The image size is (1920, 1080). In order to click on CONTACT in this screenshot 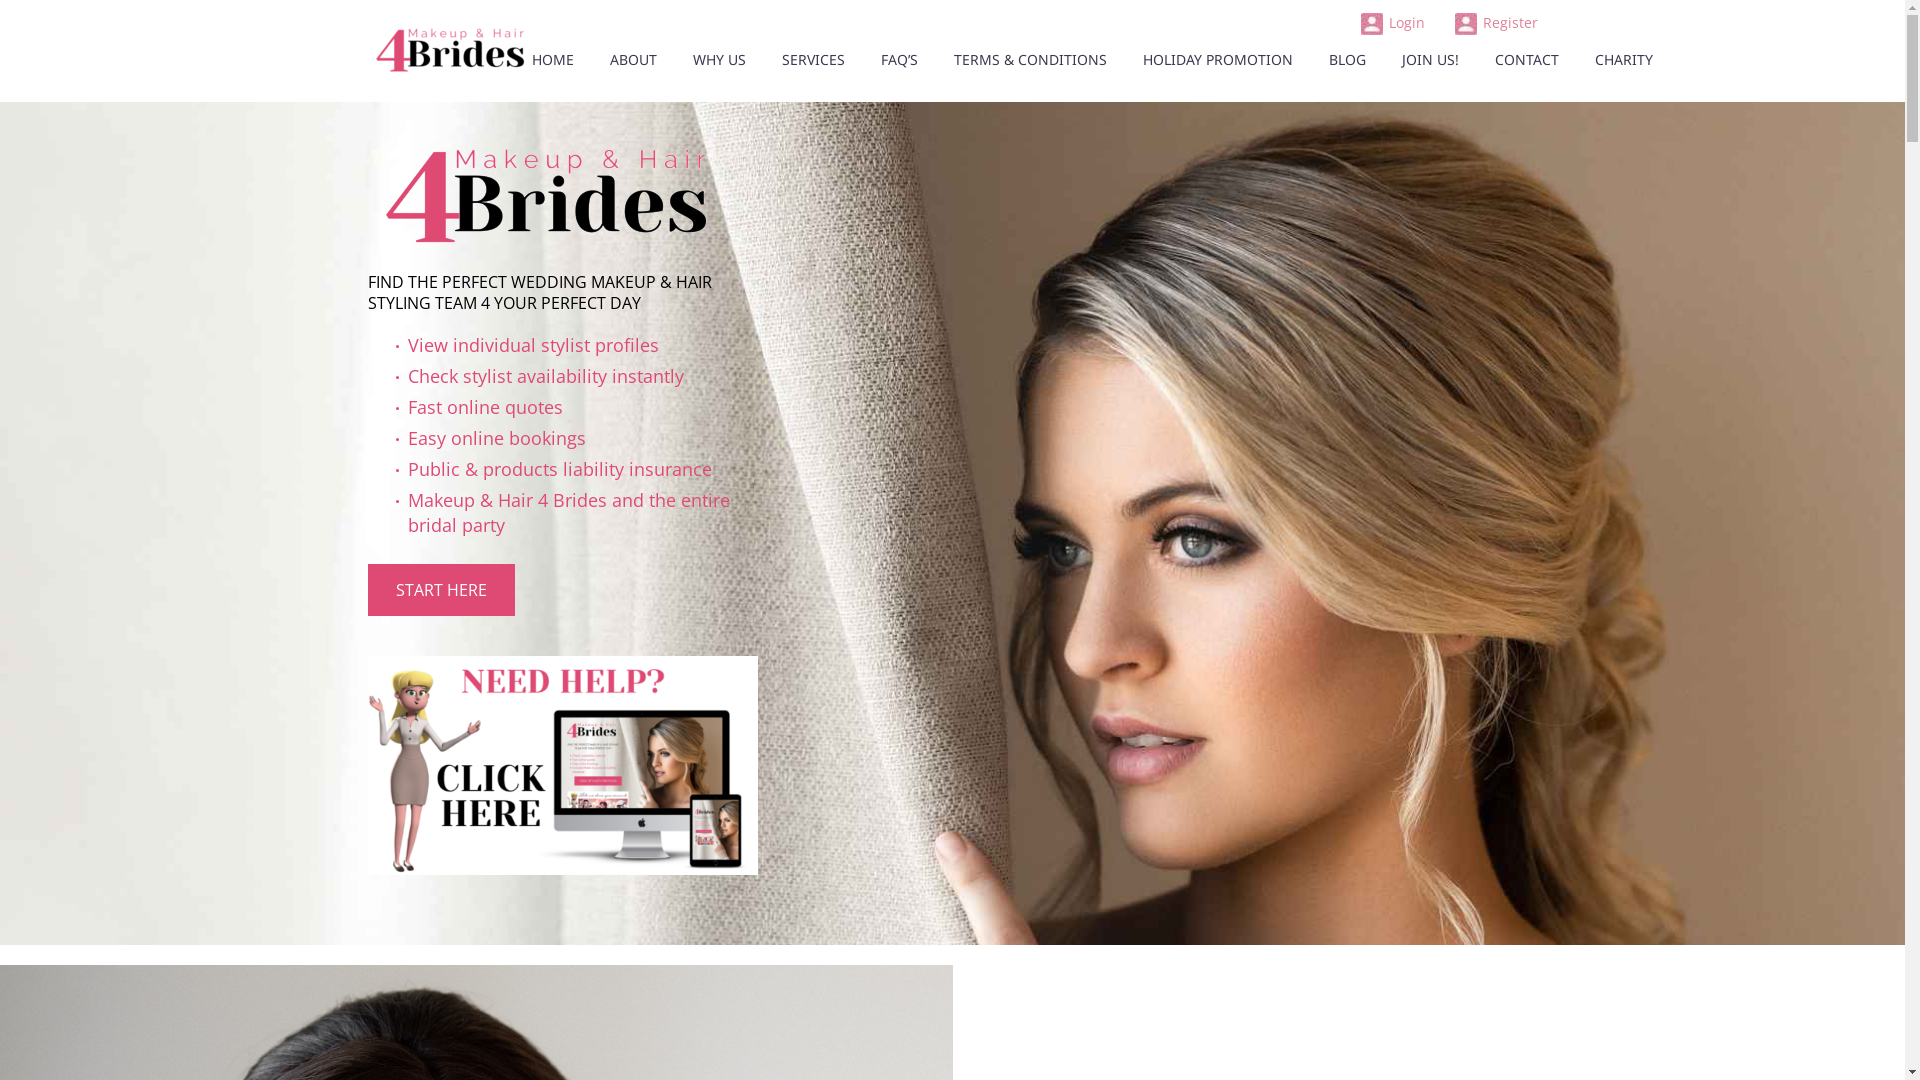, I will do `click(1527, 60)`.